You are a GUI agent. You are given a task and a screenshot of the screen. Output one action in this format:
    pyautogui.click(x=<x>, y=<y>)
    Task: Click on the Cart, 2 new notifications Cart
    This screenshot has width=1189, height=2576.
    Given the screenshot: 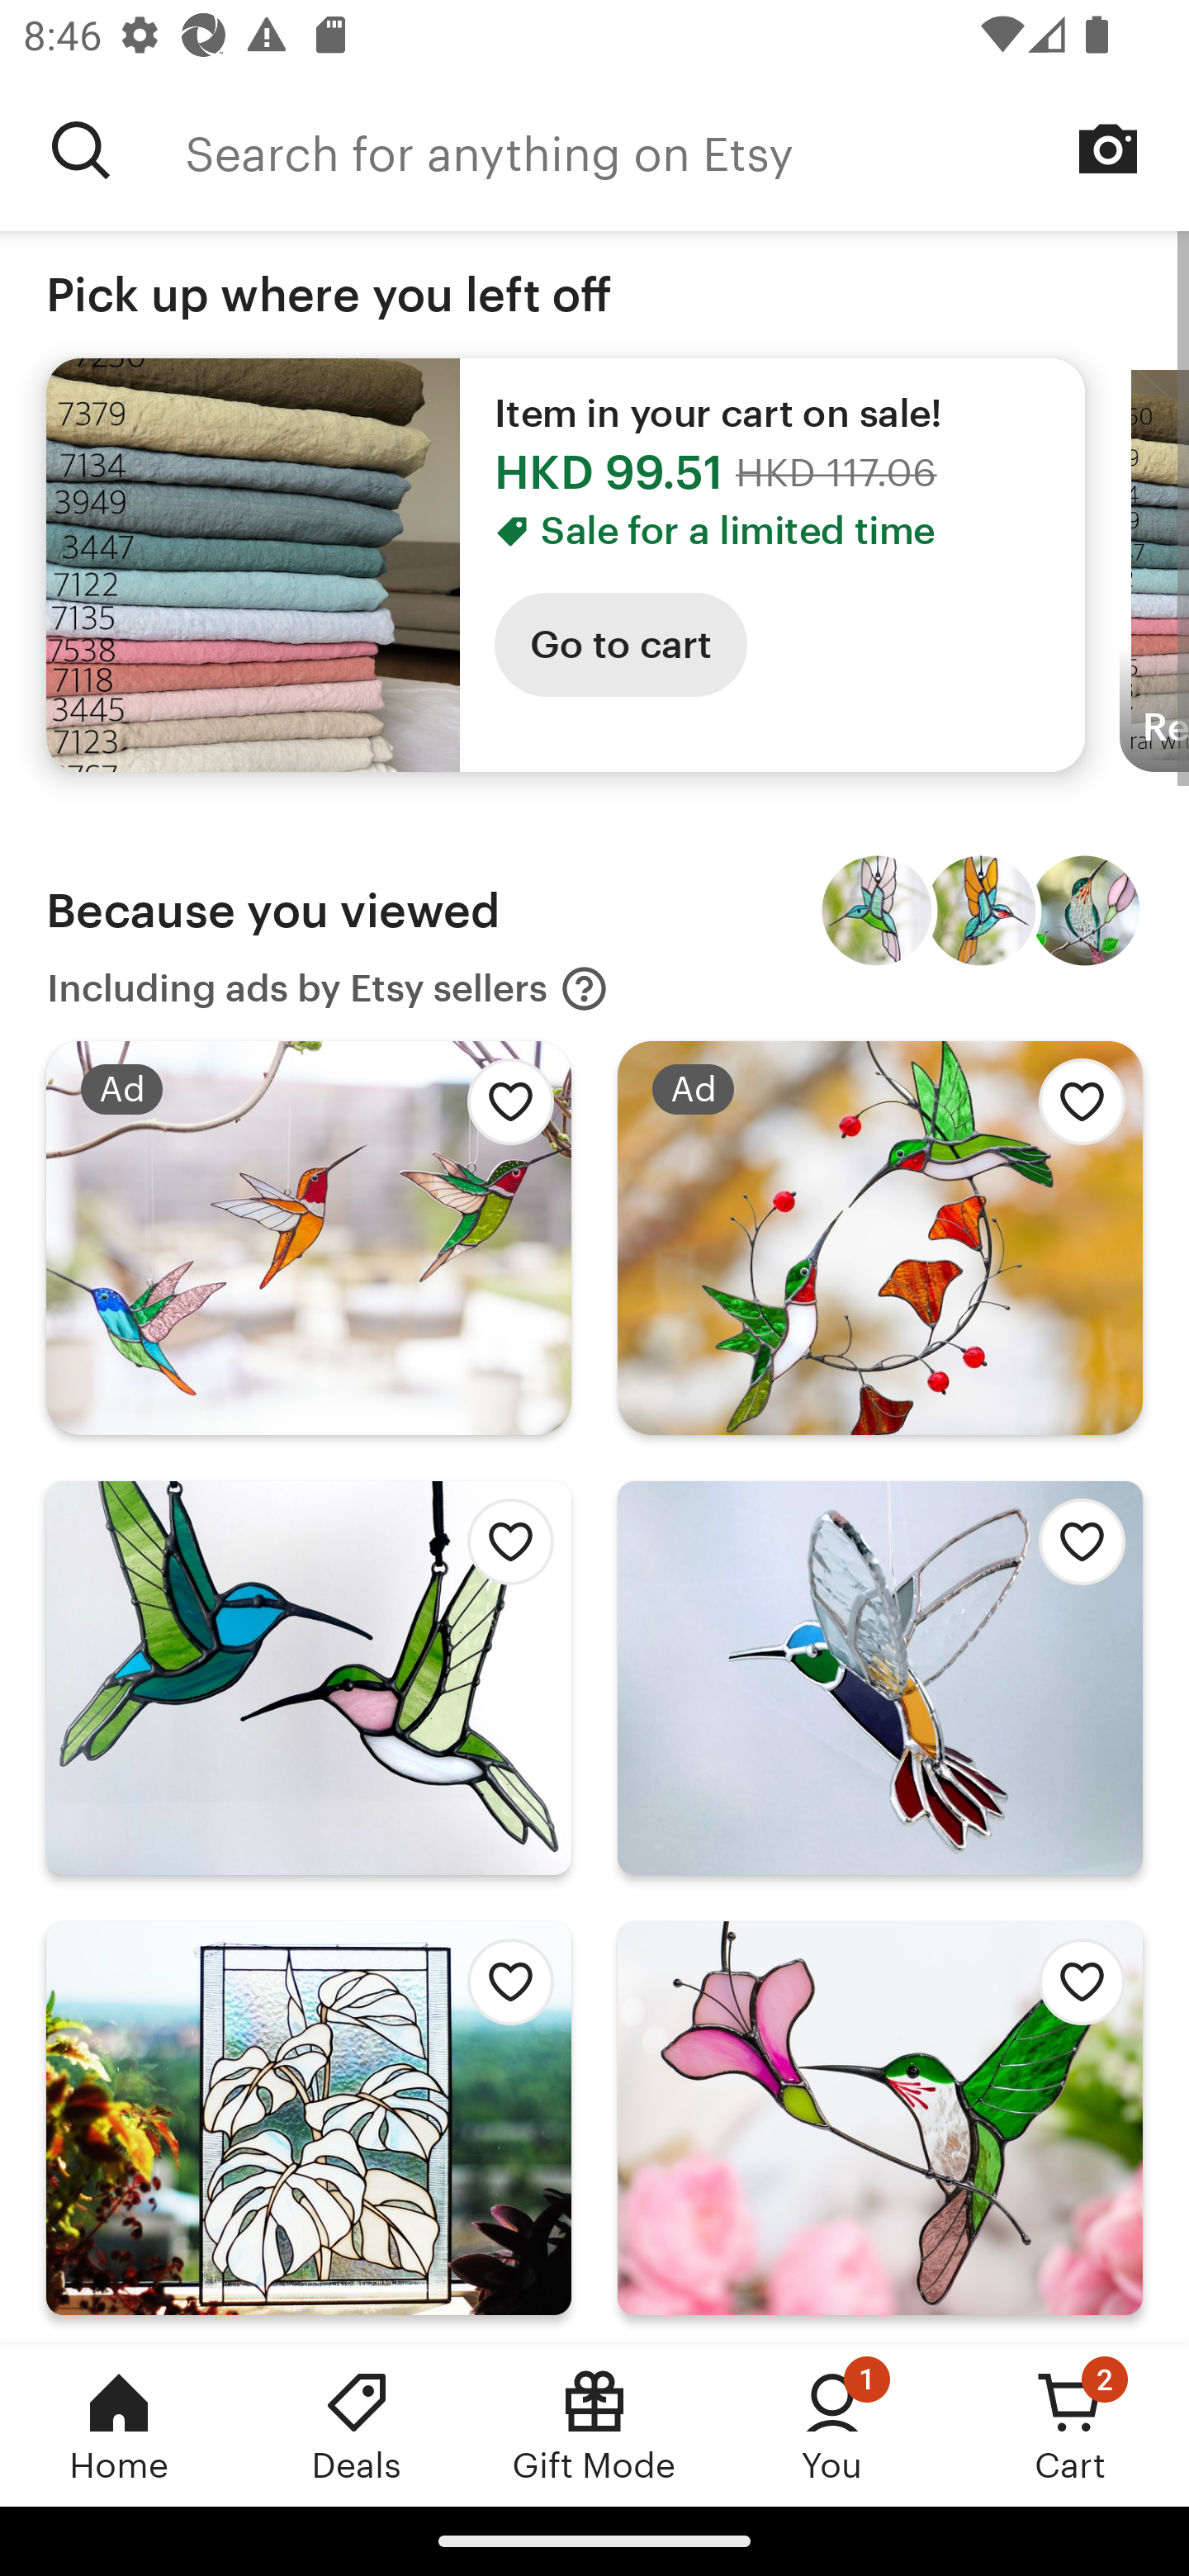 What is the action you would take?
    pyautogui.click(x=1070, y=2425)
    